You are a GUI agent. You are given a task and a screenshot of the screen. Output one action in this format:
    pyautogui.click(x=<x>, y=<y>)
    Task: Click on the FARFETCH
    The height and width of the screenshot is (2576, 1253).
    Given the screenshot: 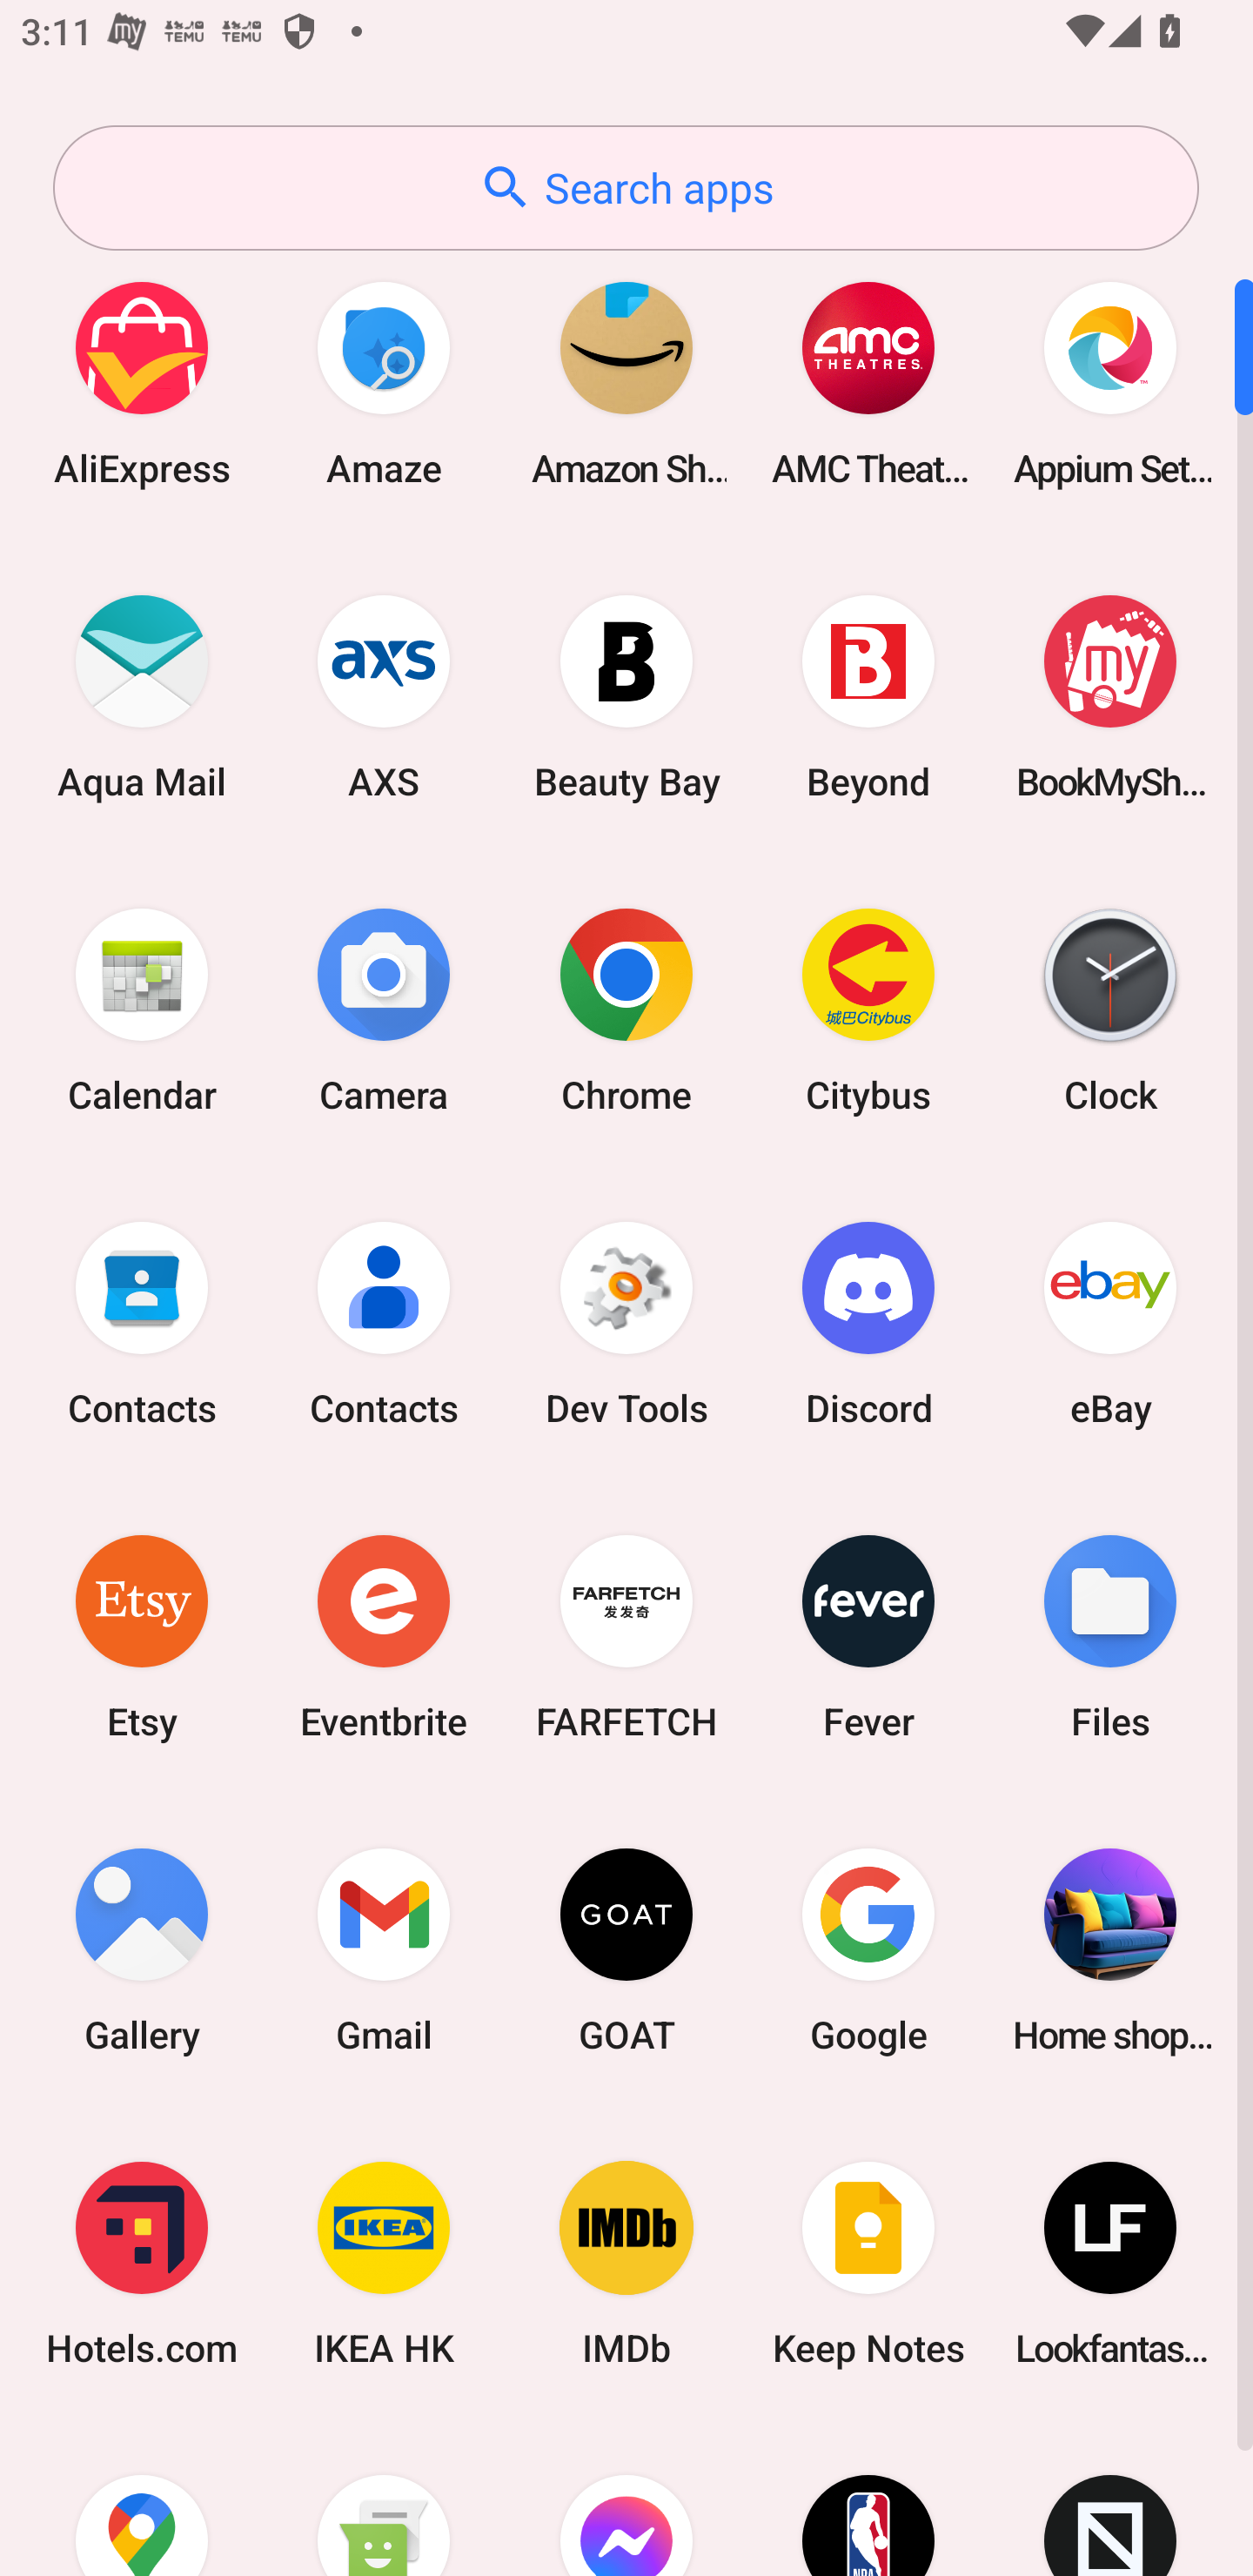 What is the action you would take?
    pyautogui.click(x=626, y=1636)
    